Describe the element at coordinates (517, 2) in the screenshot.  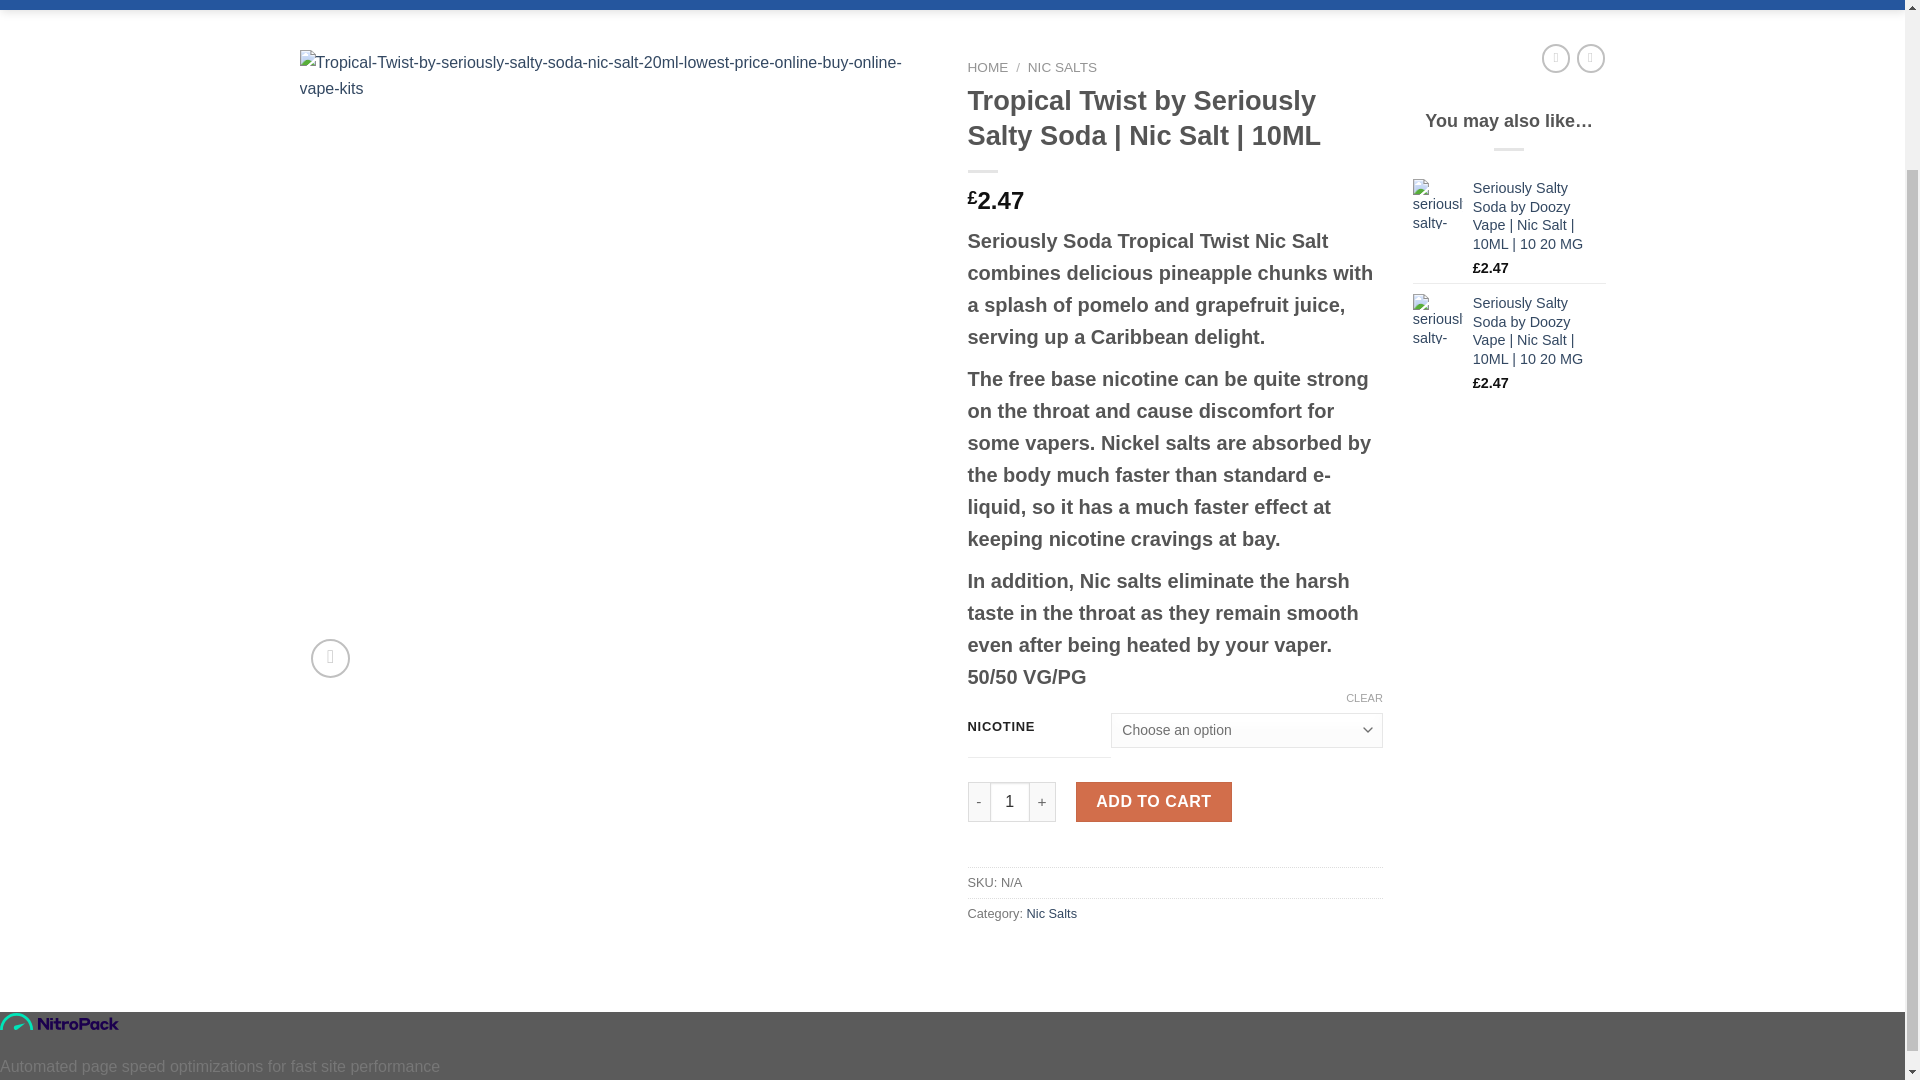
I see `VAPE KITS` at that location.